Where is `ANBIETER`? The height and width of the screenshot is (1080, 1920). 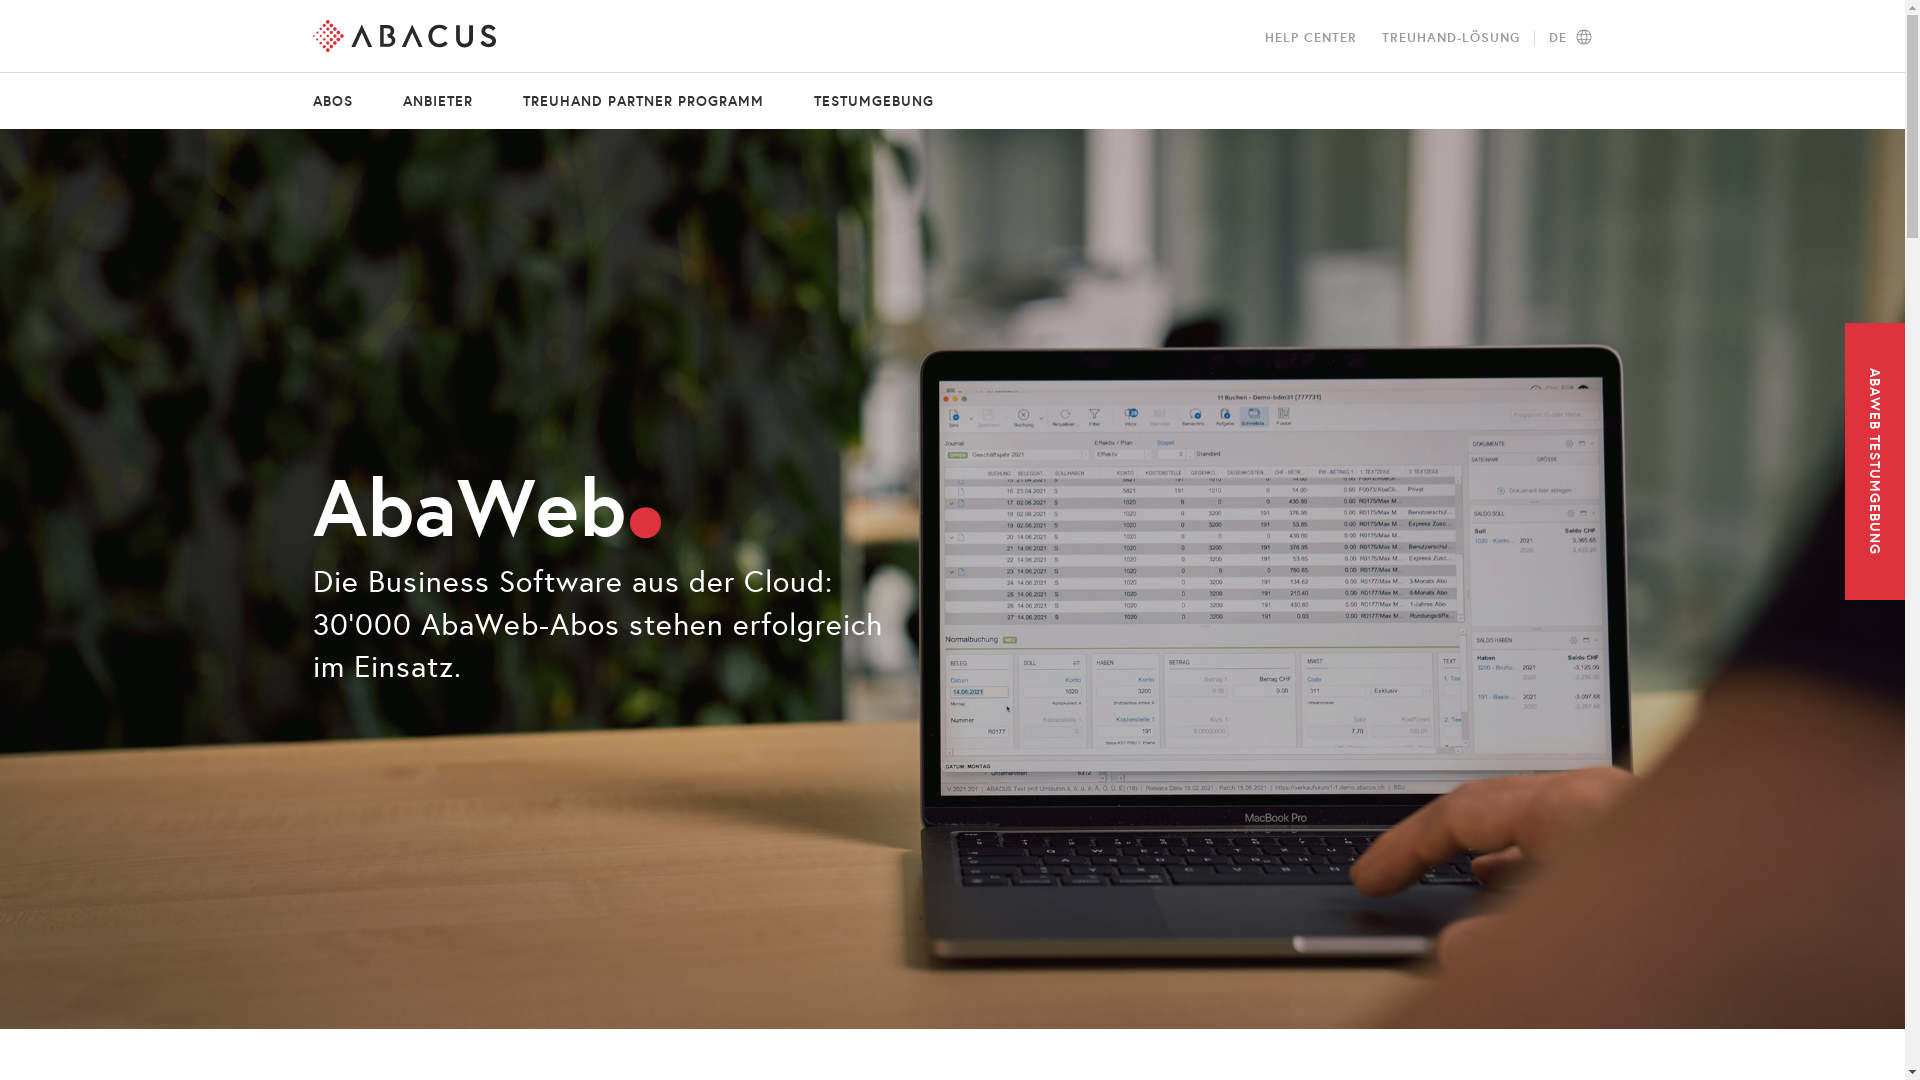 ANBIETER is located at coordinates (438, 101).